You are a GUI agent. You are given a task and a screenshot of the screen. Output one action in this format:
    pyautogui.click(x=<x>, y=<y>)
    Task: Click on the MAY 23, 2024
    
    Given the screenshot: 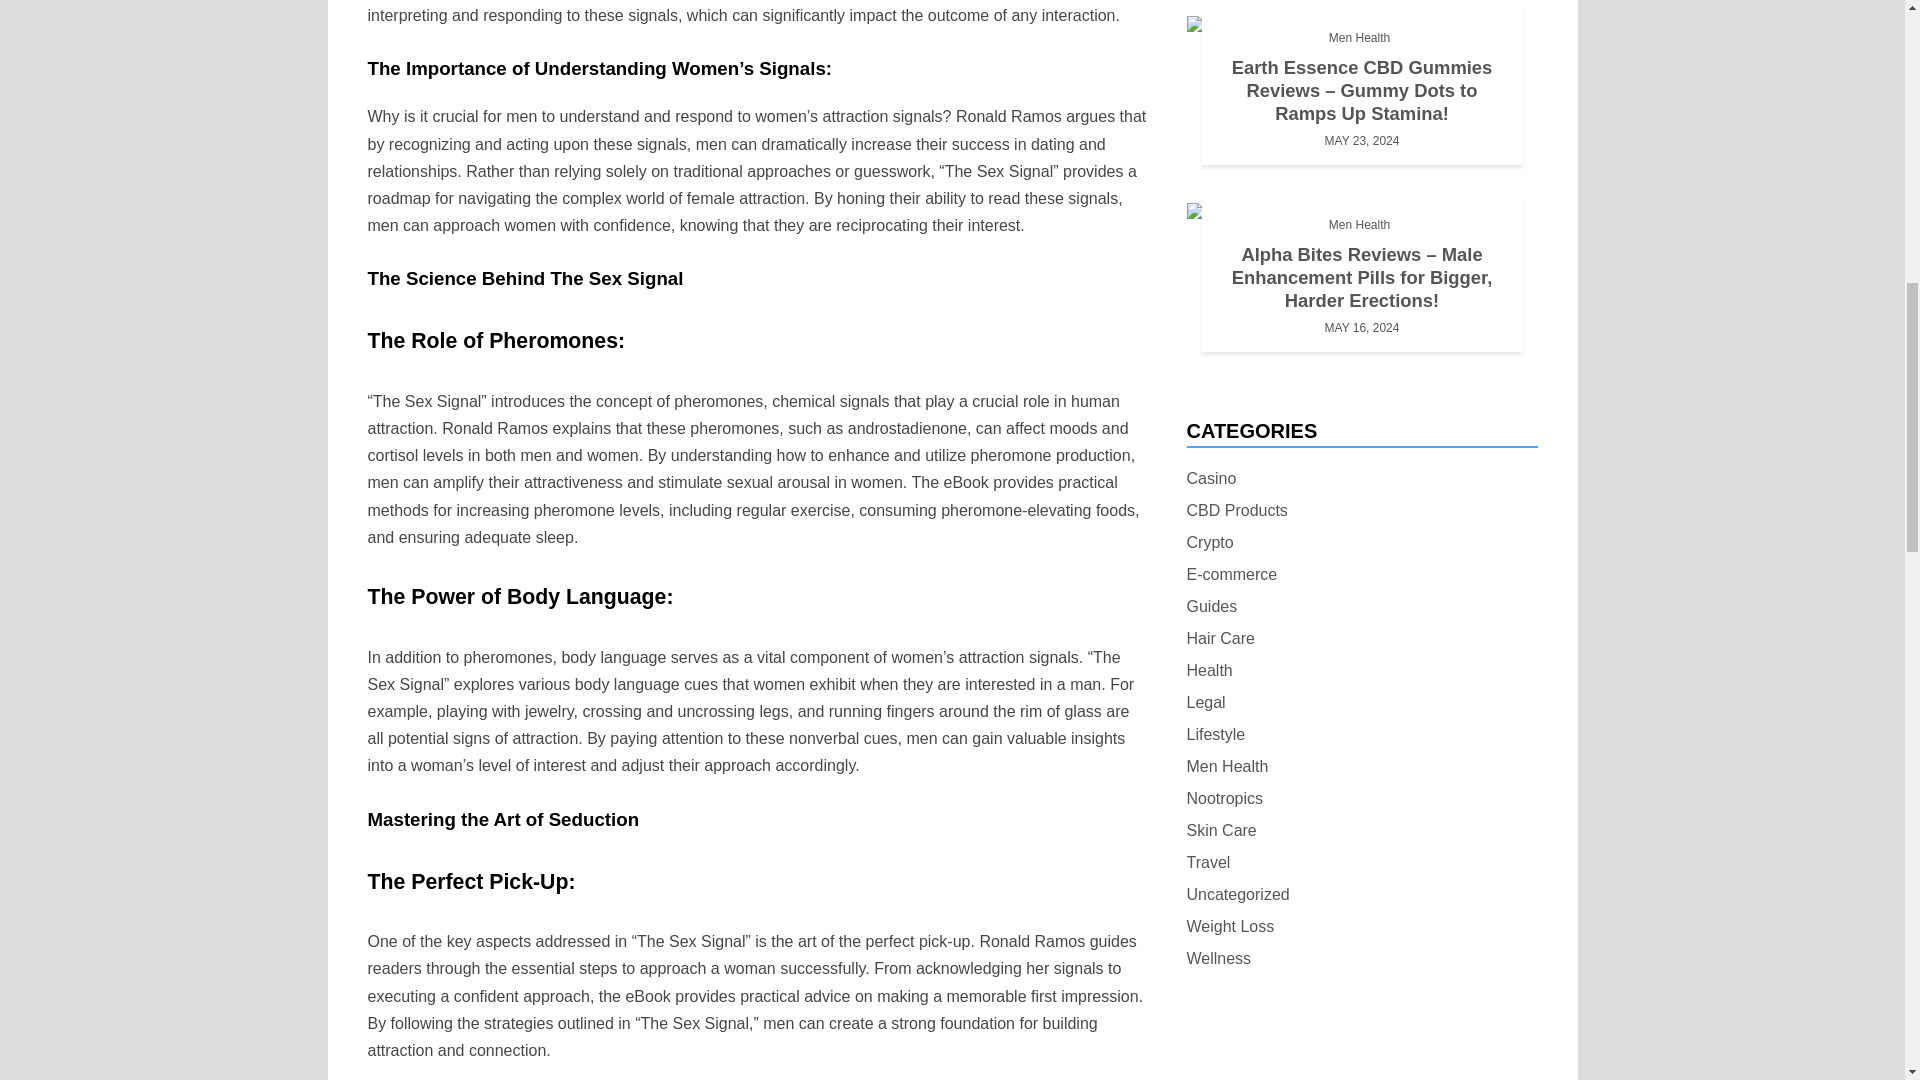 What is the action you would take?
    pyautogui.click(x=1362, y=140)
    